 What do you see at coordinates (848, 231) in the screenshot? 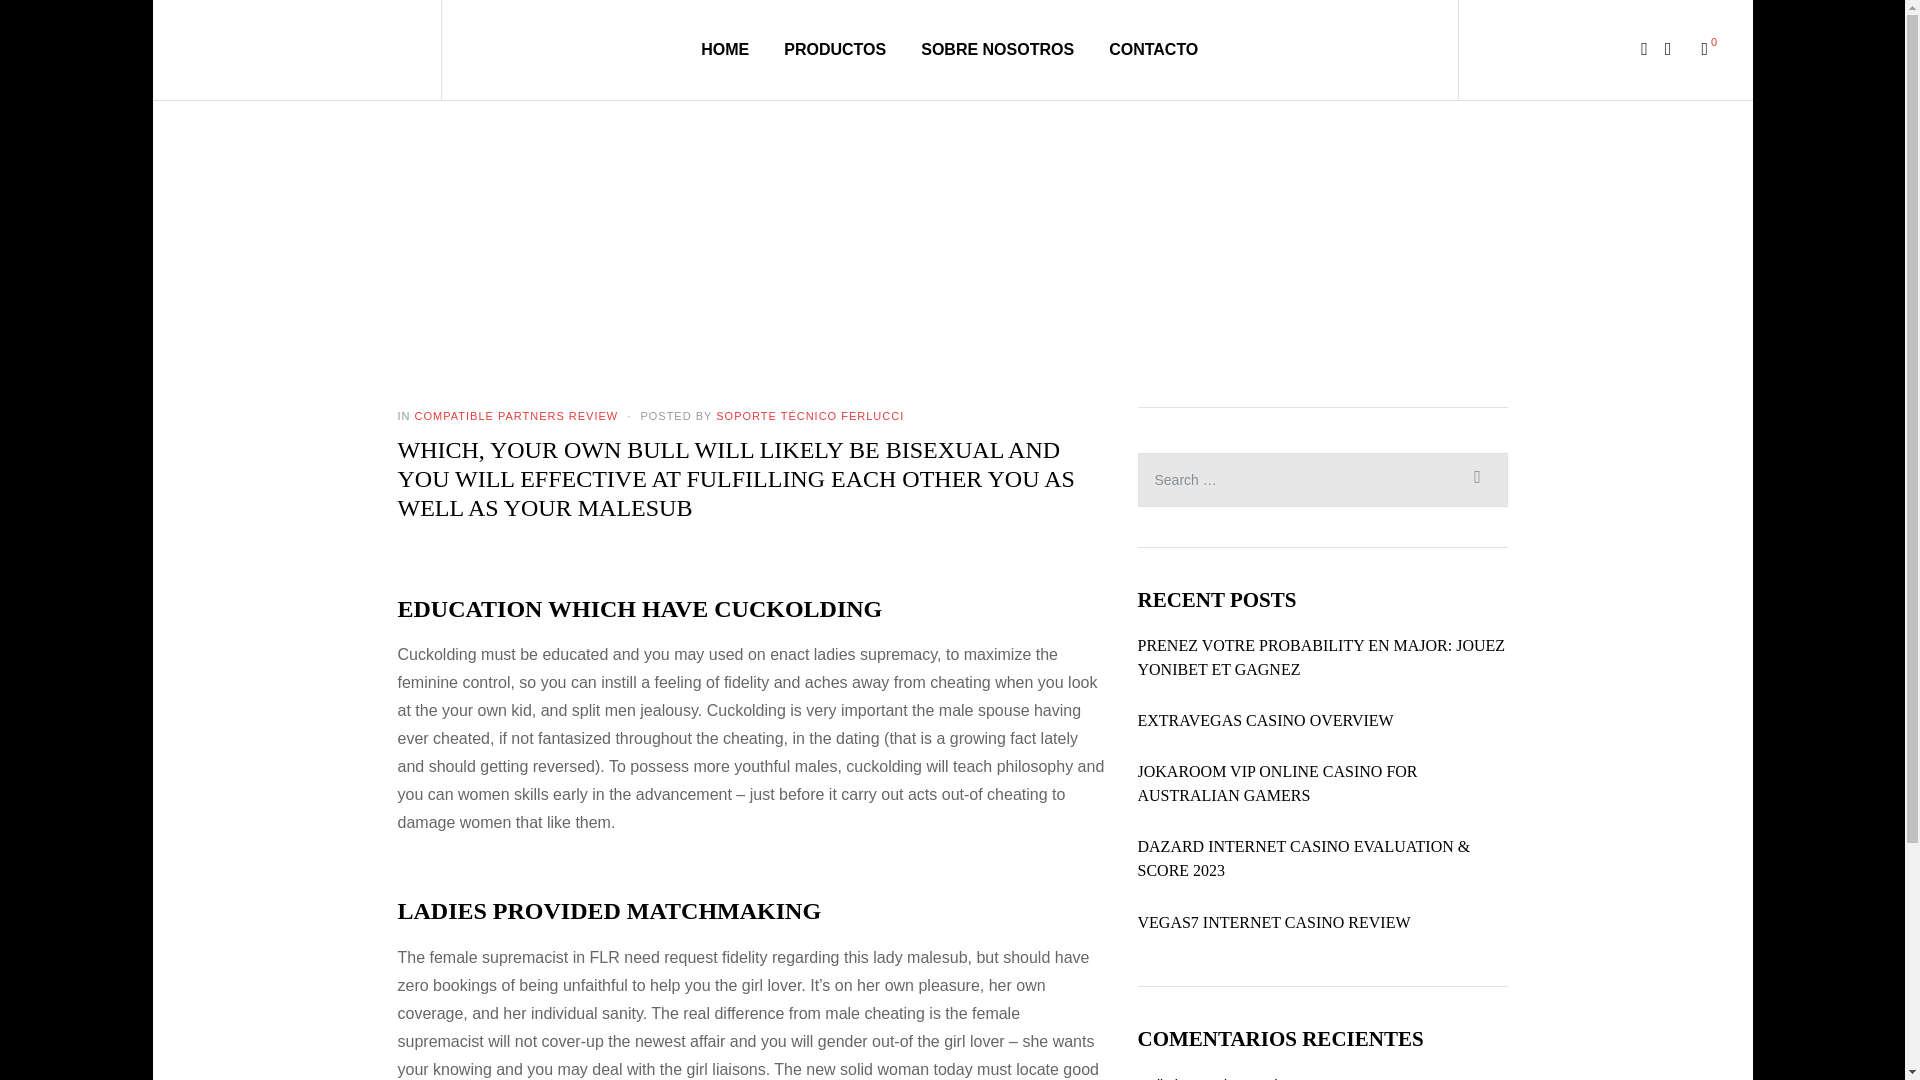
I see `Home` at bounding box center [848, 231].